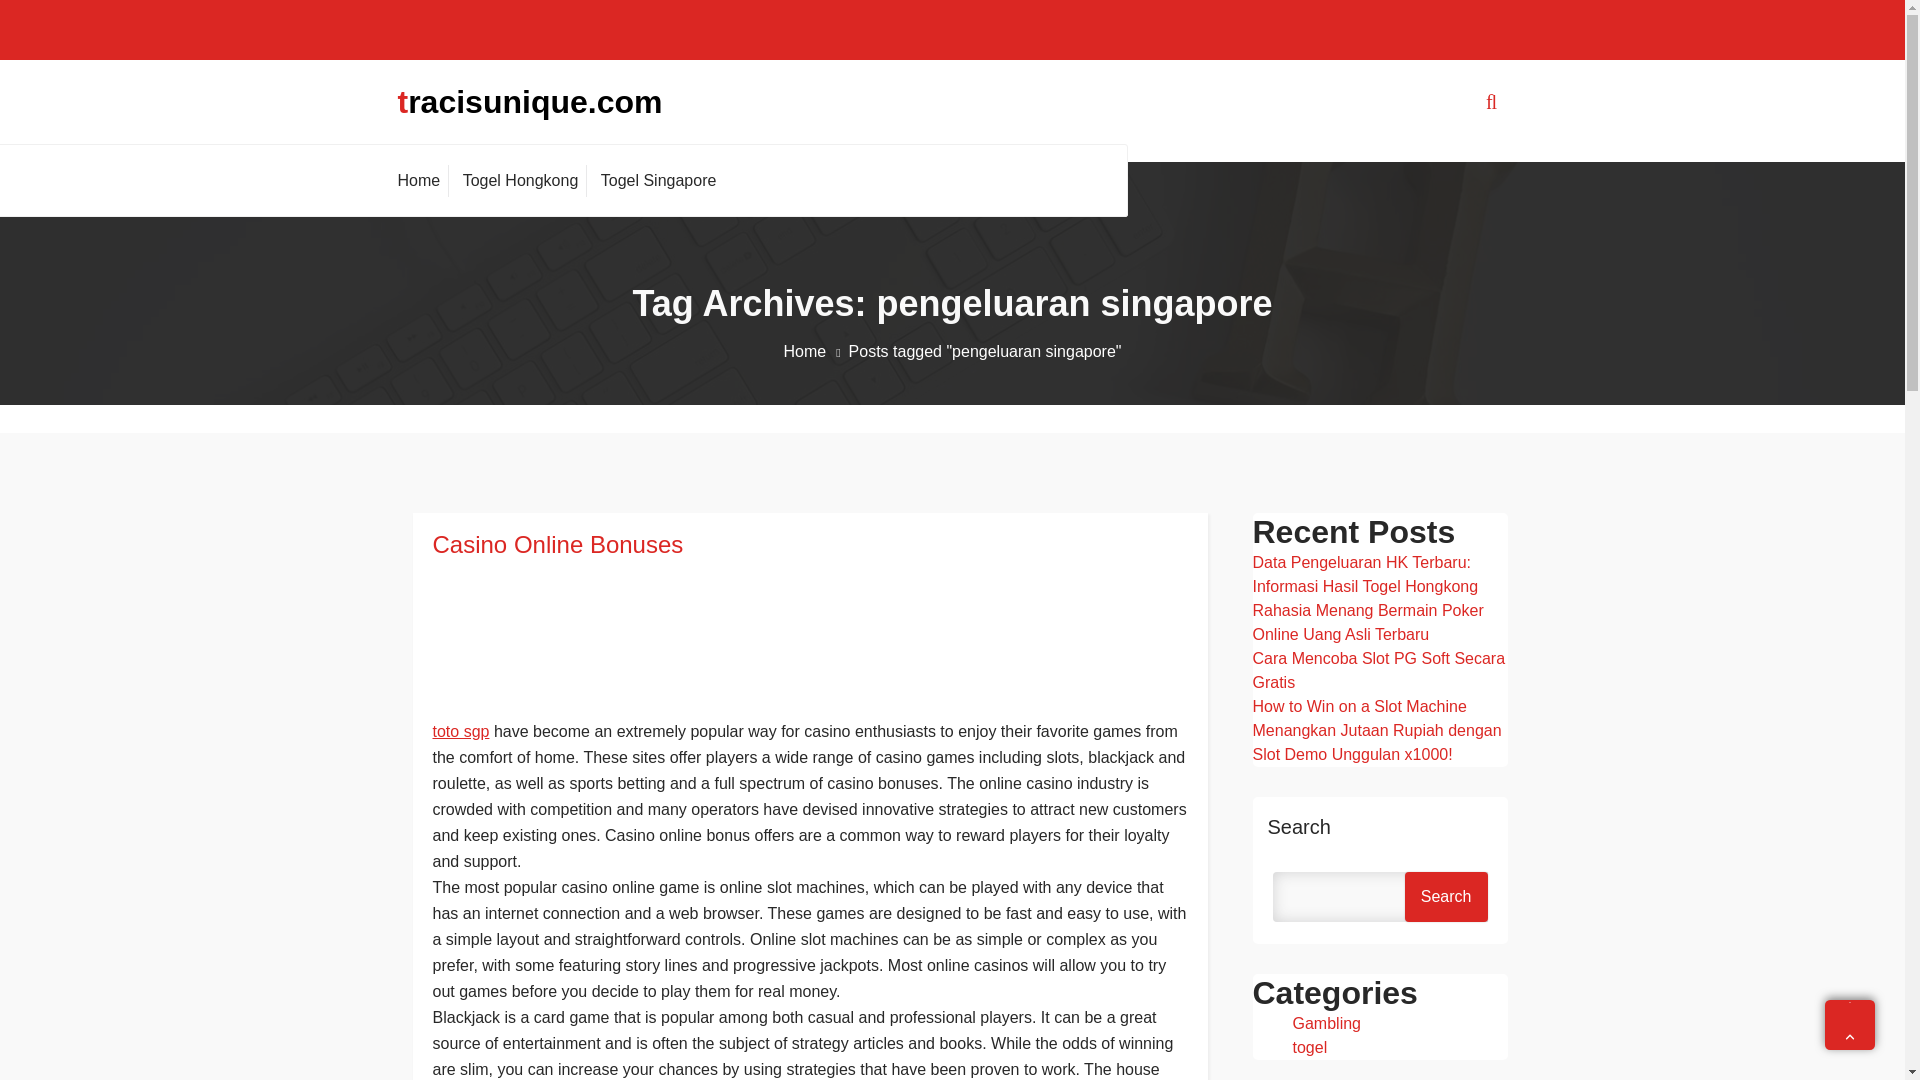  Describe the element at coordinates (1326, 1024) in the screenshot. I see `Gambling` at that location.